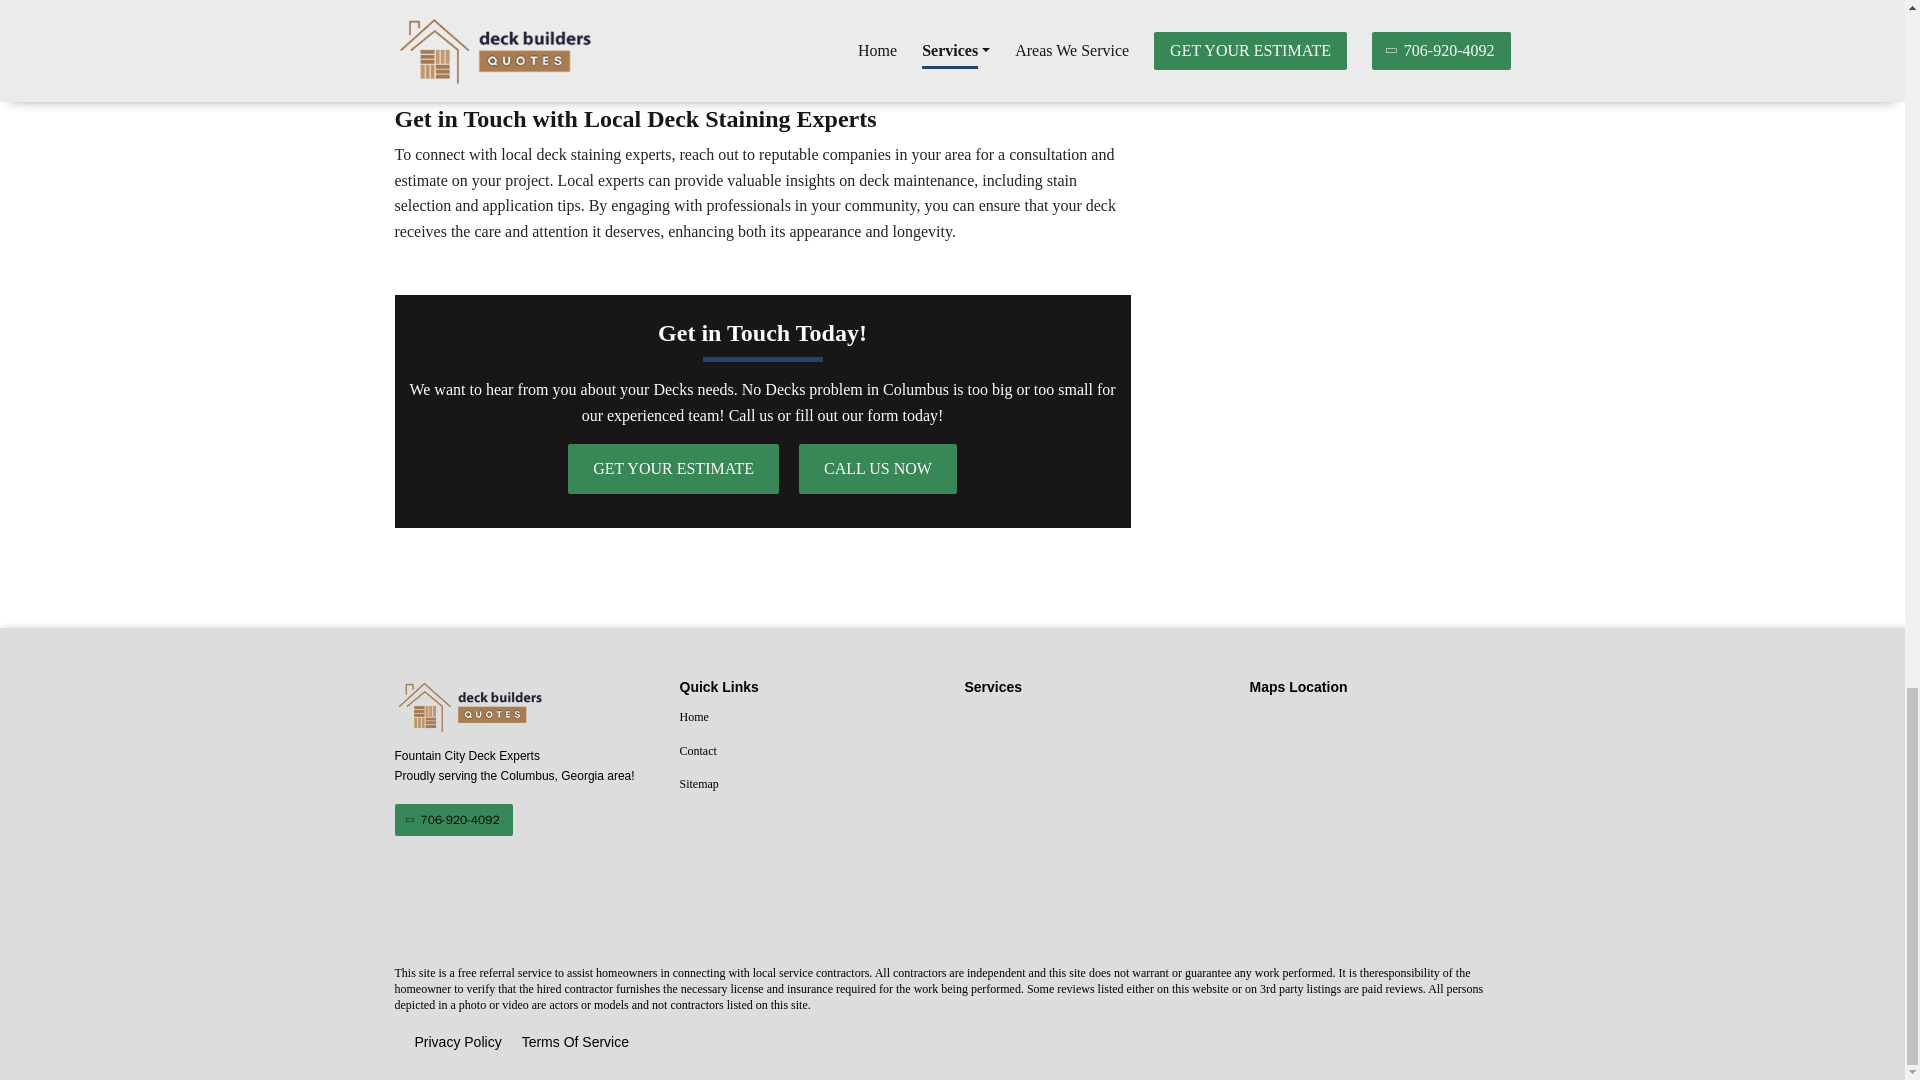 This screenshot has width=1920, height=1080. Describe the element at coordinates (810, 751) in the screenshot. I see `Contact` at that location.